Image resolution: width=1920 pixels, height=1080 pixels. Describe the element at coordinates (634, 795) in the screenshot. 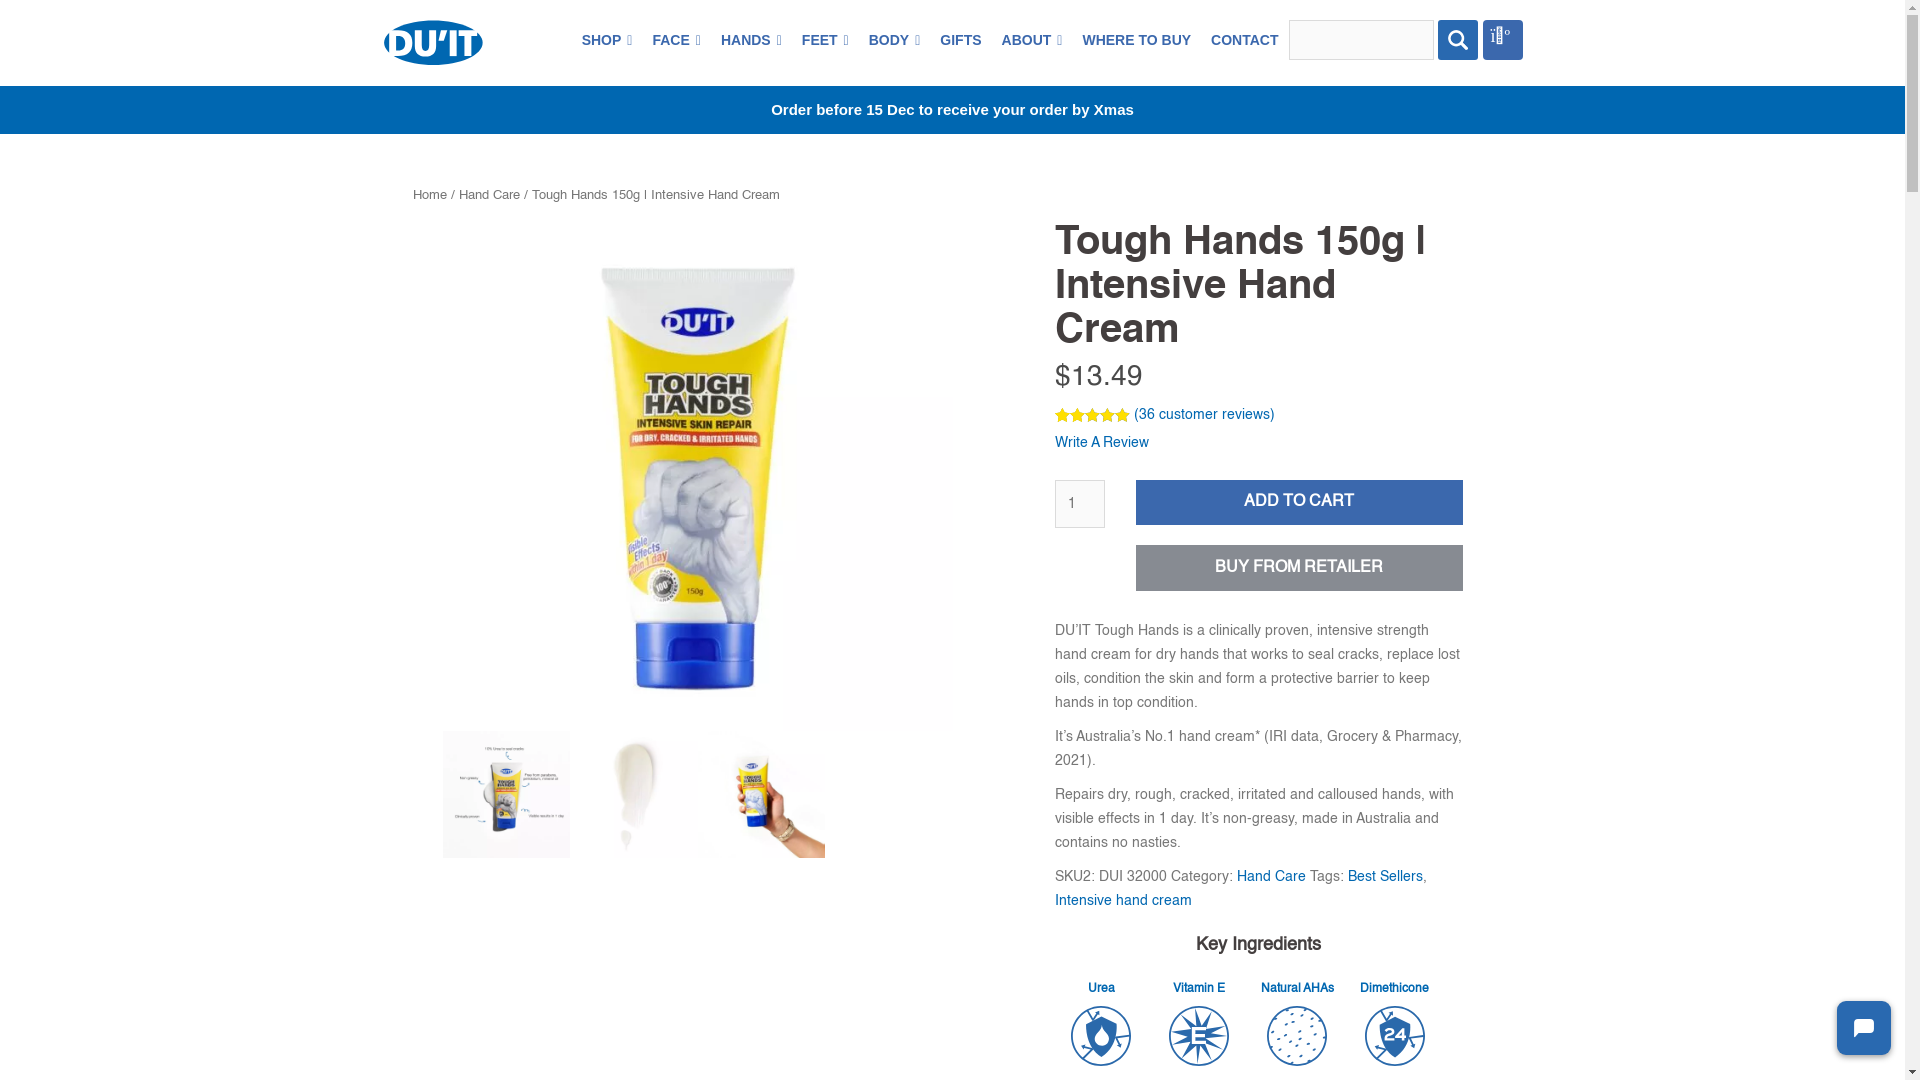

I see `TH swatch` at that location.